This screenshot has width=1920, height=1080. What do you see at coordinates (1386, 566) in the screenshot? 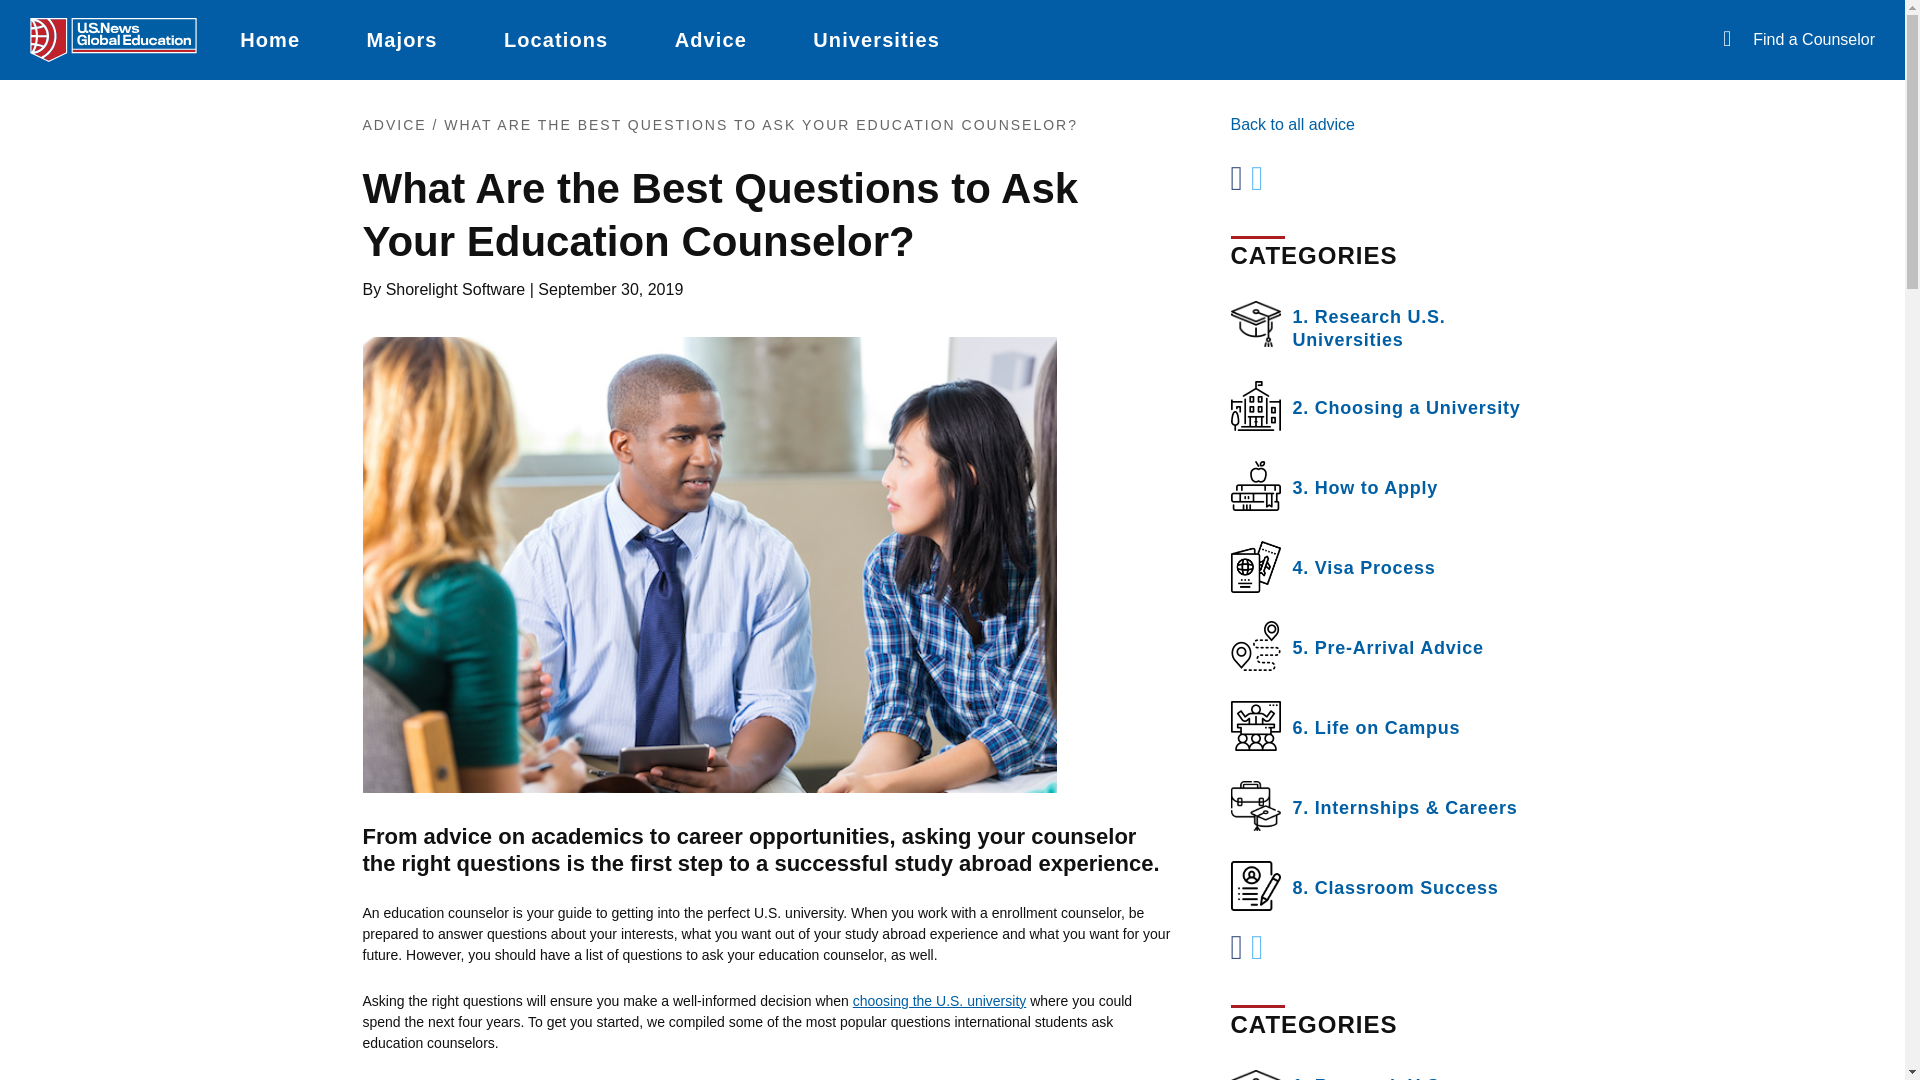
I see `4. Visa Process` at bounding box center [1386, 566].